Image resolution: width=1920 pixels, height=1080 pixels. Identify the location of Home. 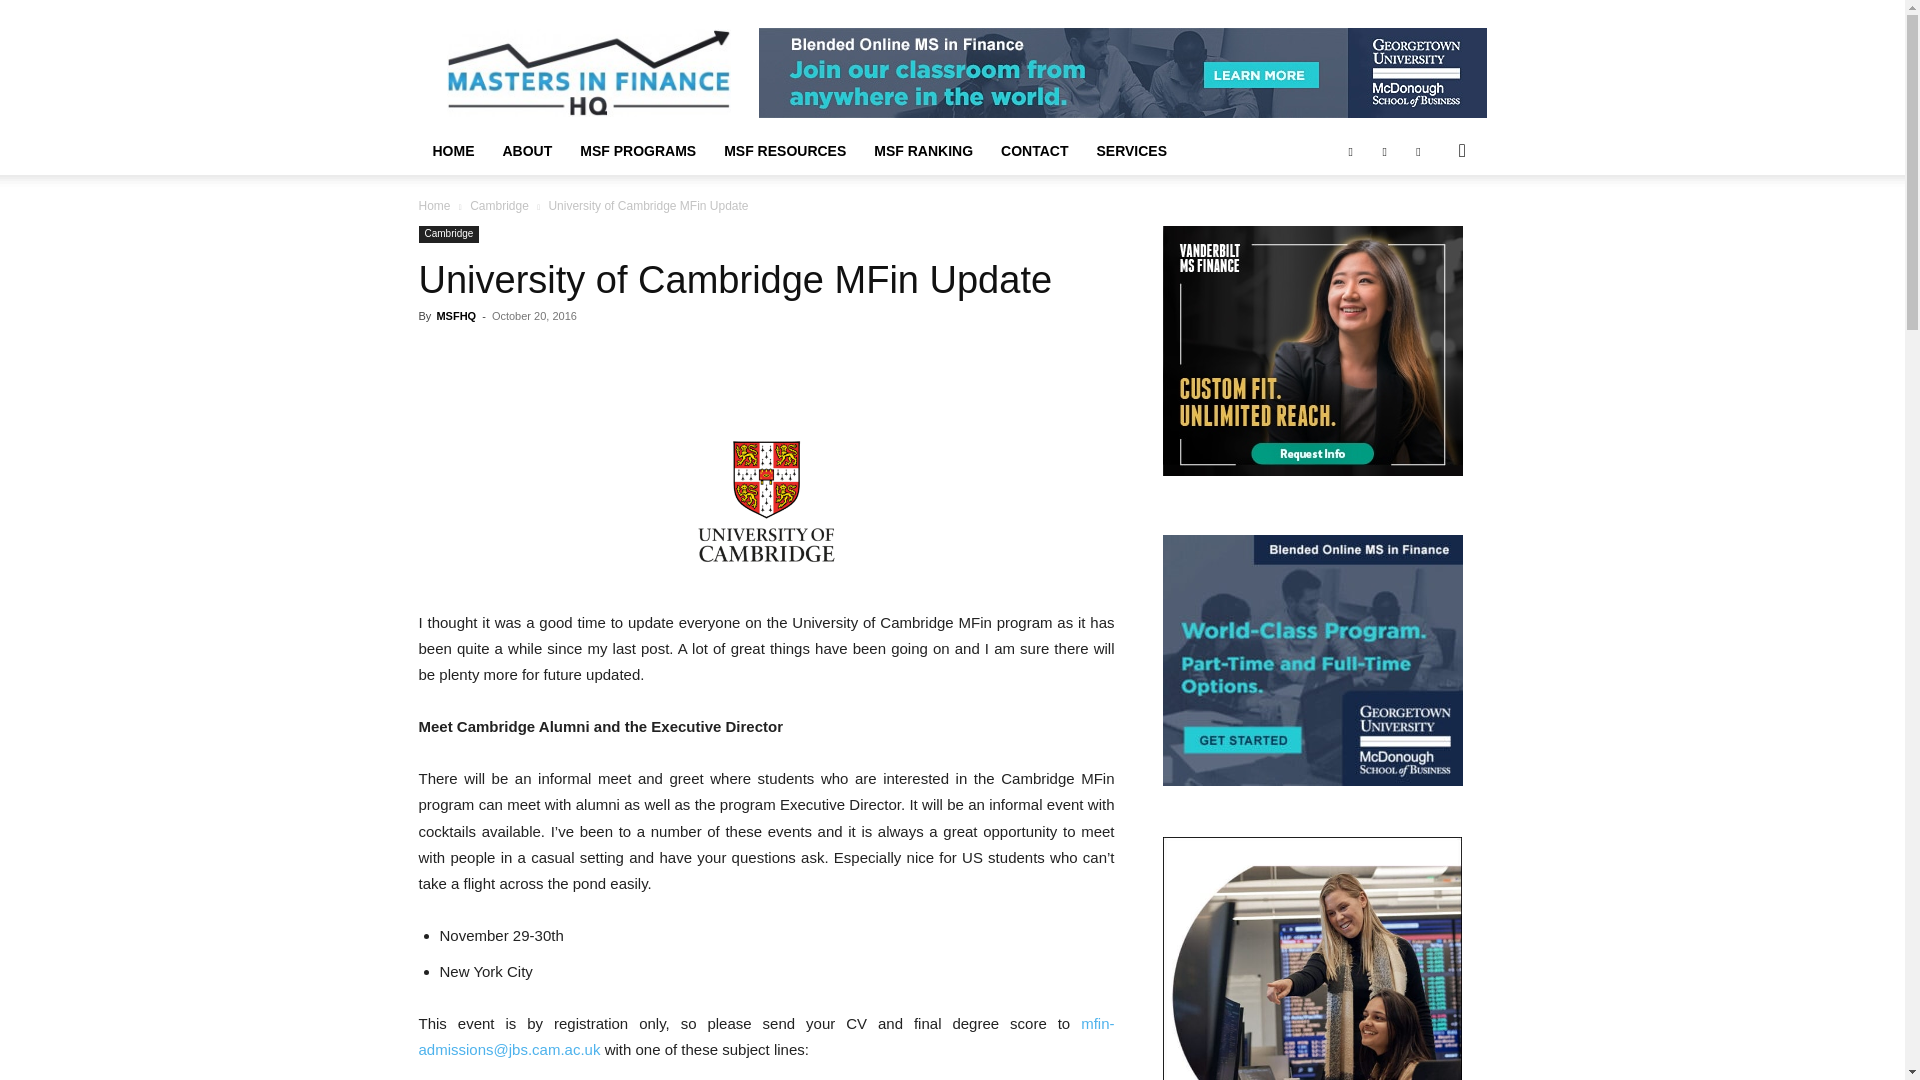
(434, 205).